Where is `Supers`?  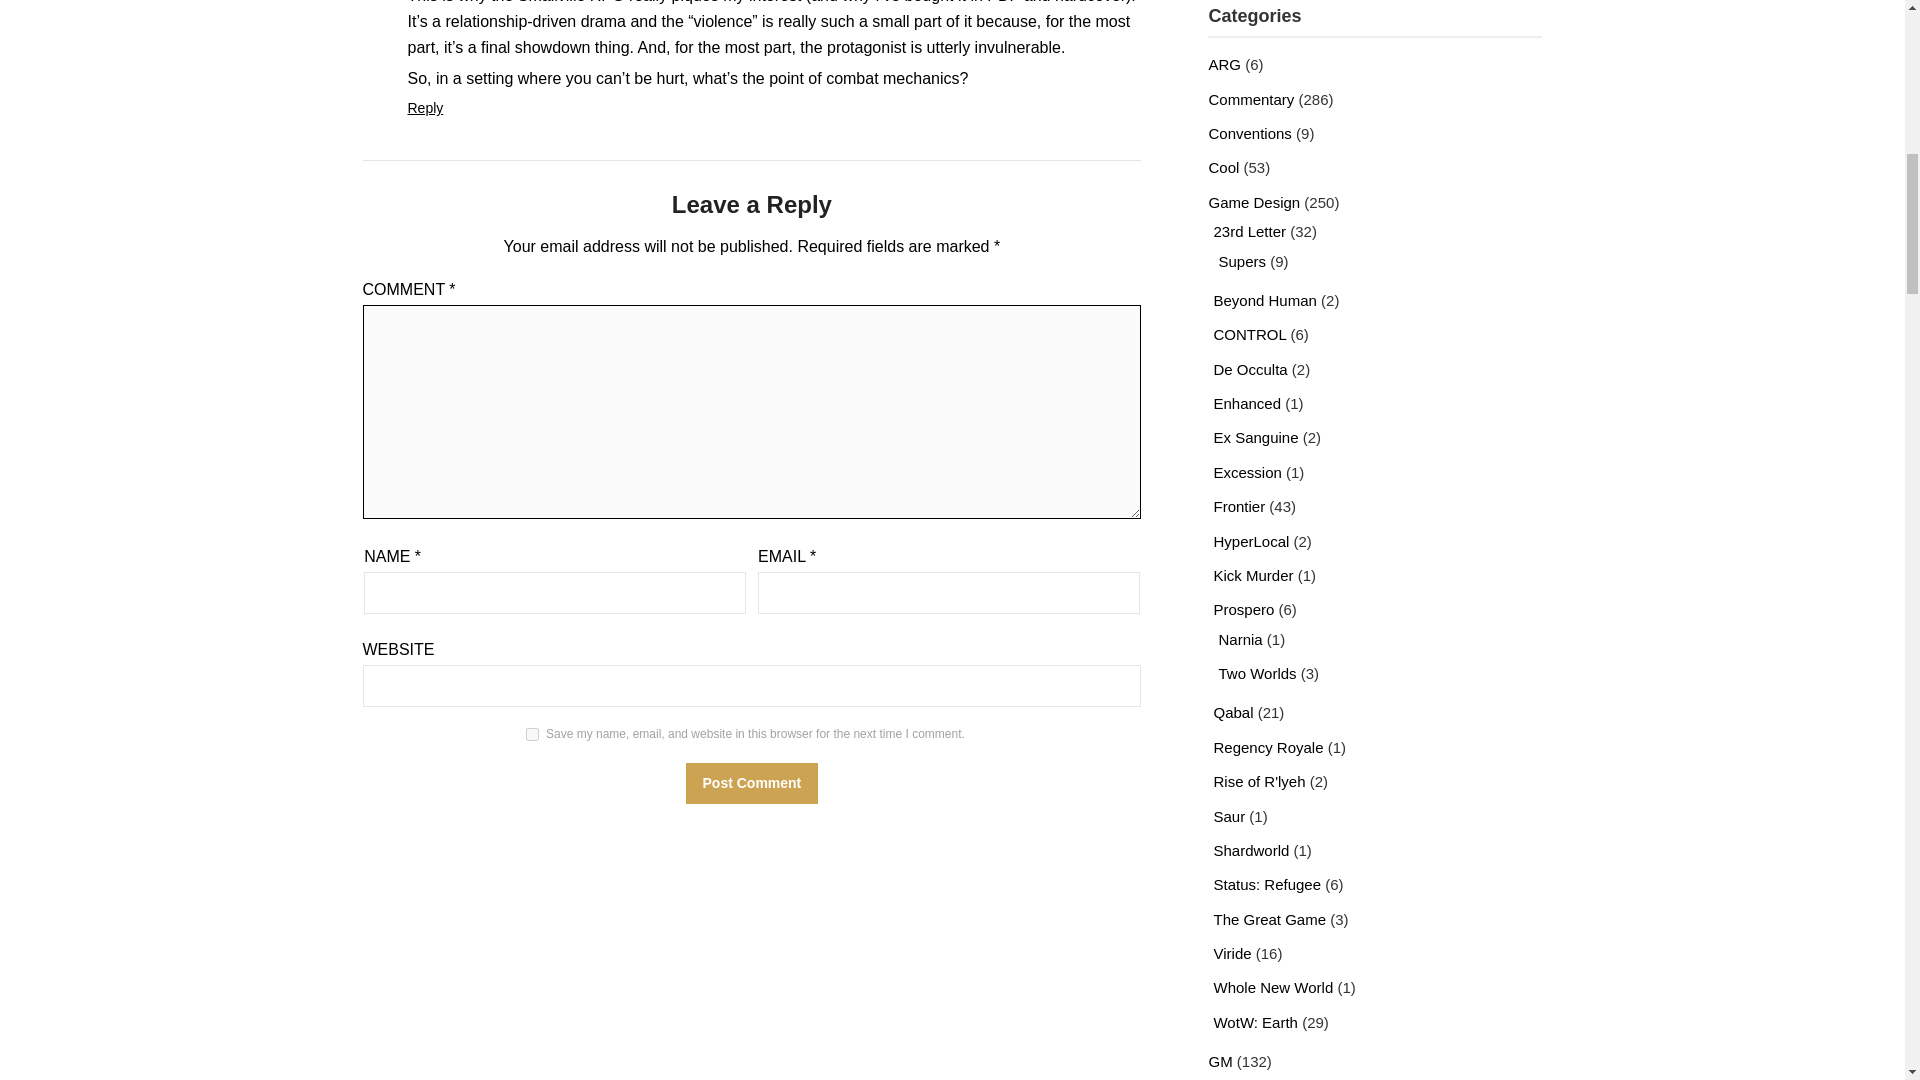 Supers is located at coordinates (1241, 260).